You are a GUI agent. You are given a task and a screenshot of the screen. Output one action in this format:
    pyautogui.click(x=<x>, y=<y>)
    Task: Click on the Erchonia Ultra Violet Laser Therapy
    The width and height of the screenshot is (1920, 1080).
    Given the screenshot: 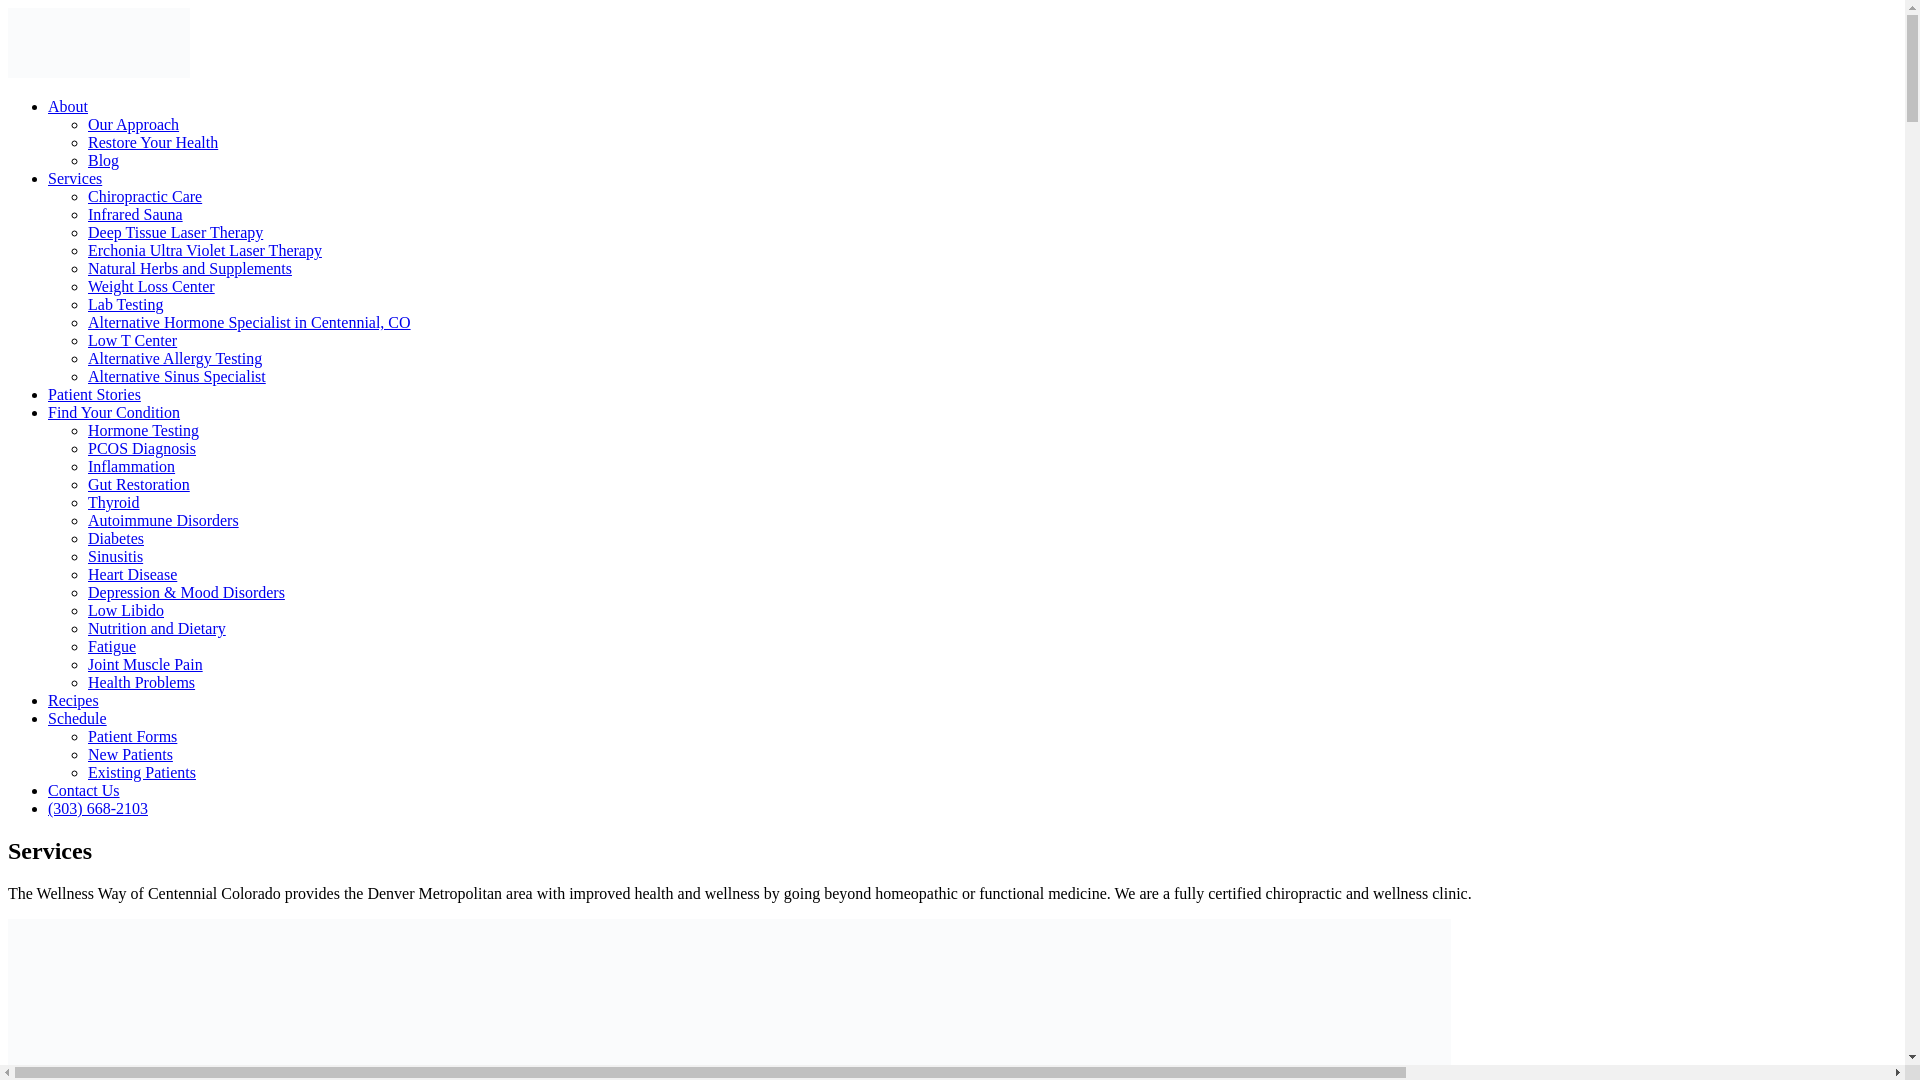 What is the action you would take?
    pyautogui.click(x=205, y=250)
    